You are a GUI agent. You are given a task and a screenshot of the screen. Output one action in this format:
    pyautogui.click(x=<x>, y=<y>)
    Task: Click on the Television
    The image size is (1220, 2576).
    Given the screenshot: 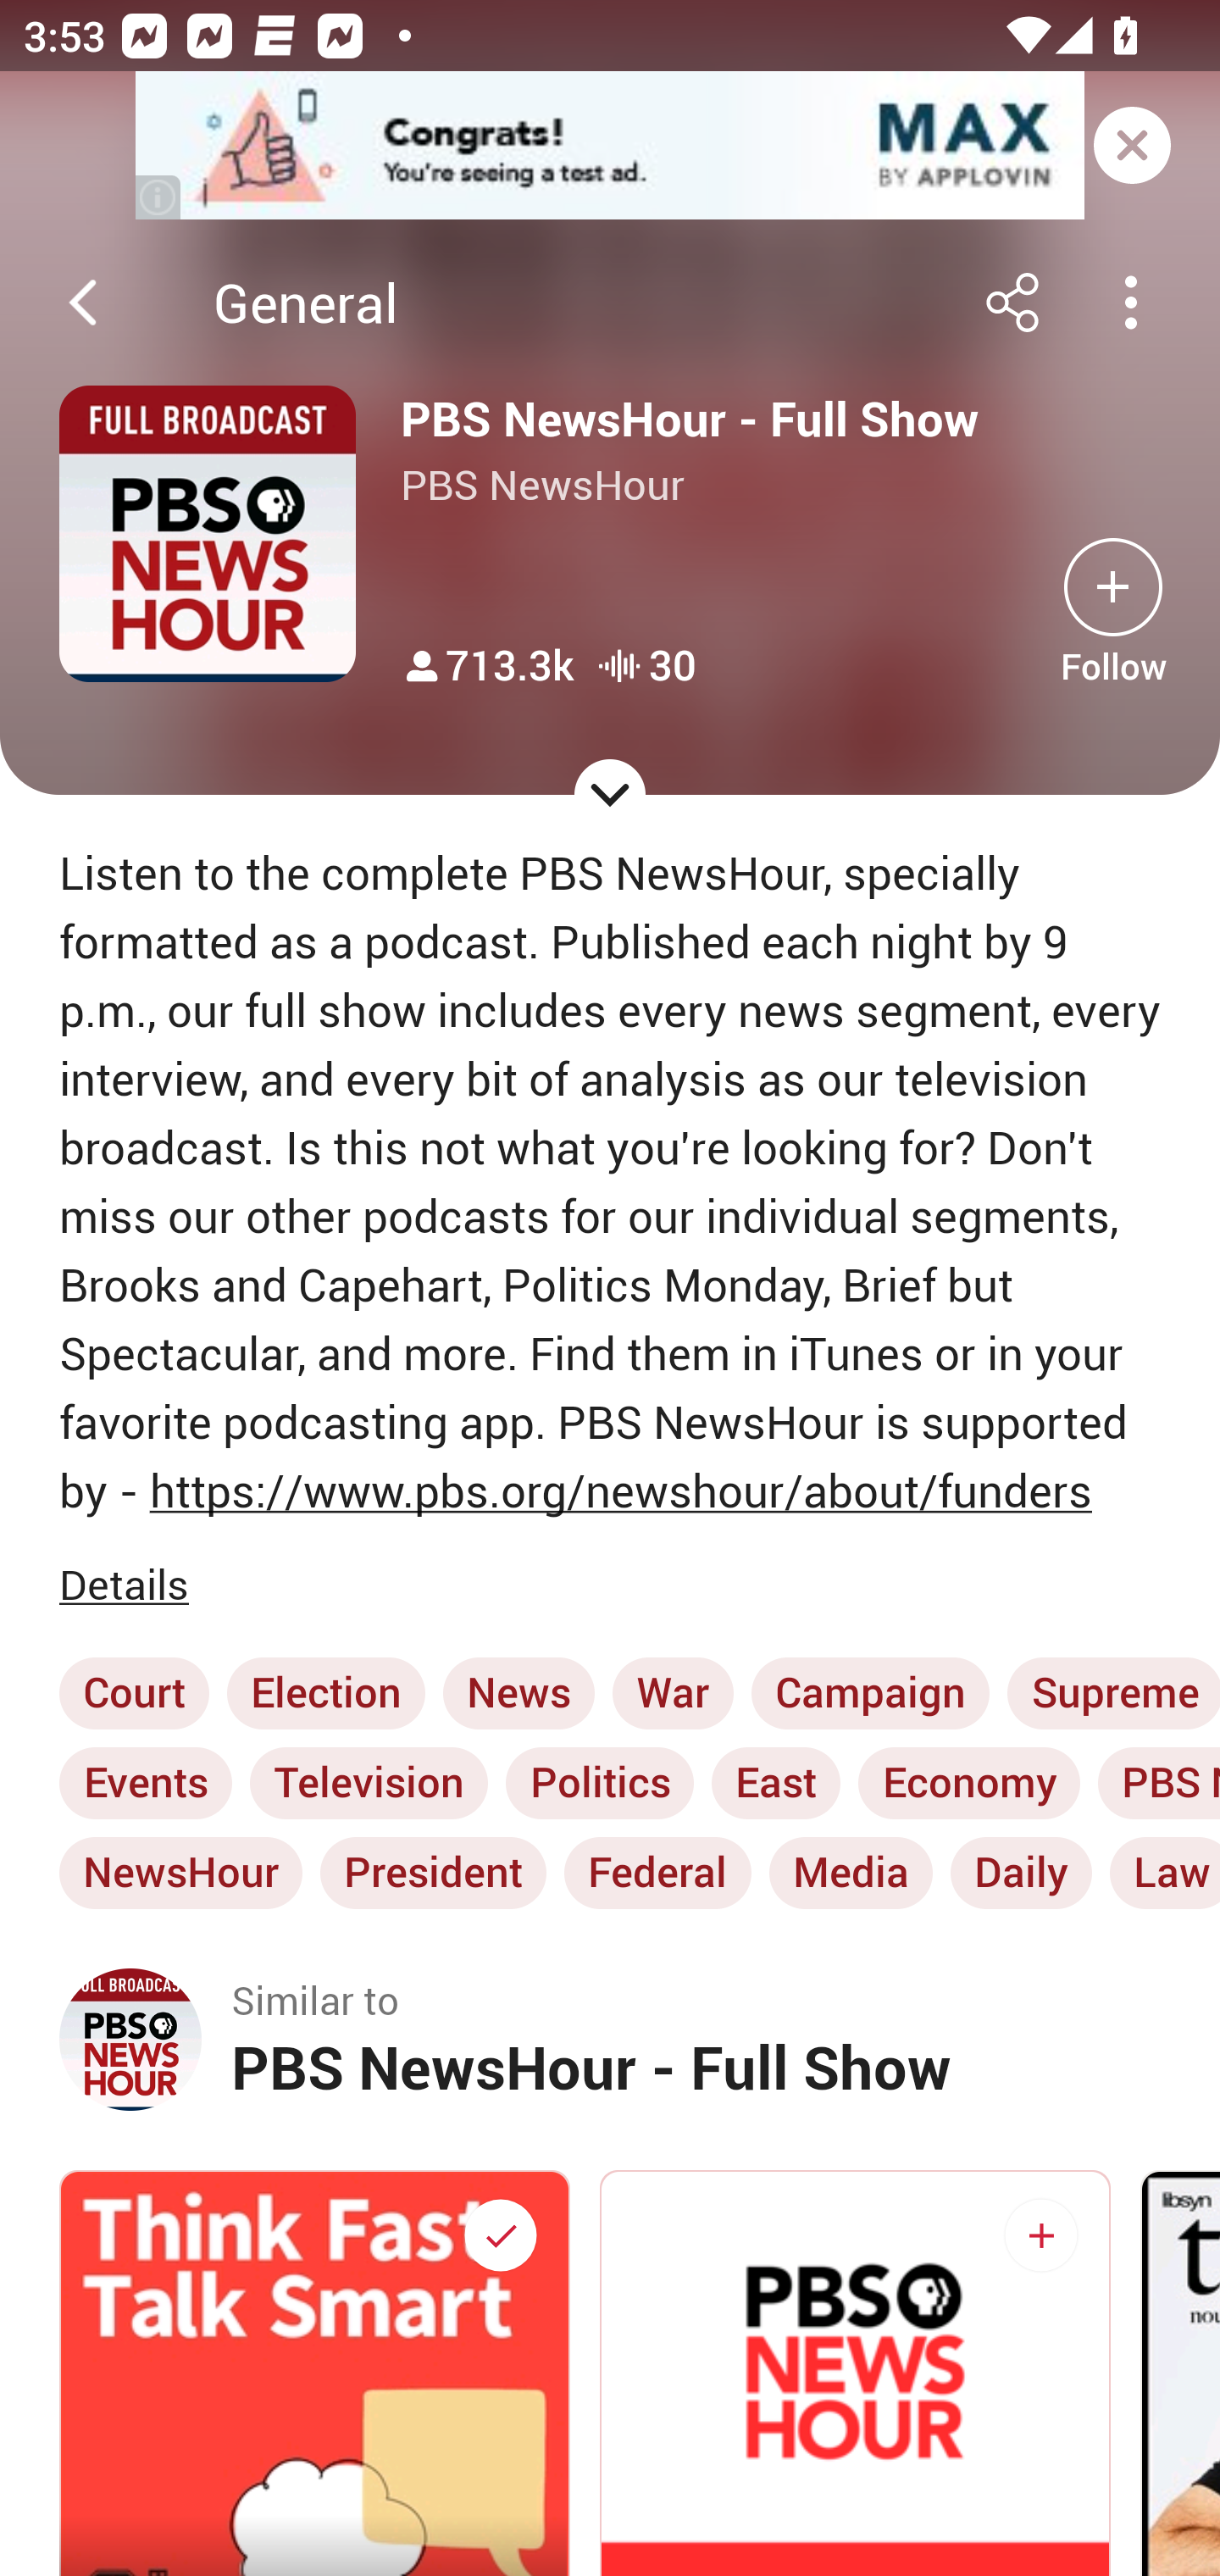 What is the action you would take?
    pyautogui.click(x=369, y=1783)
    